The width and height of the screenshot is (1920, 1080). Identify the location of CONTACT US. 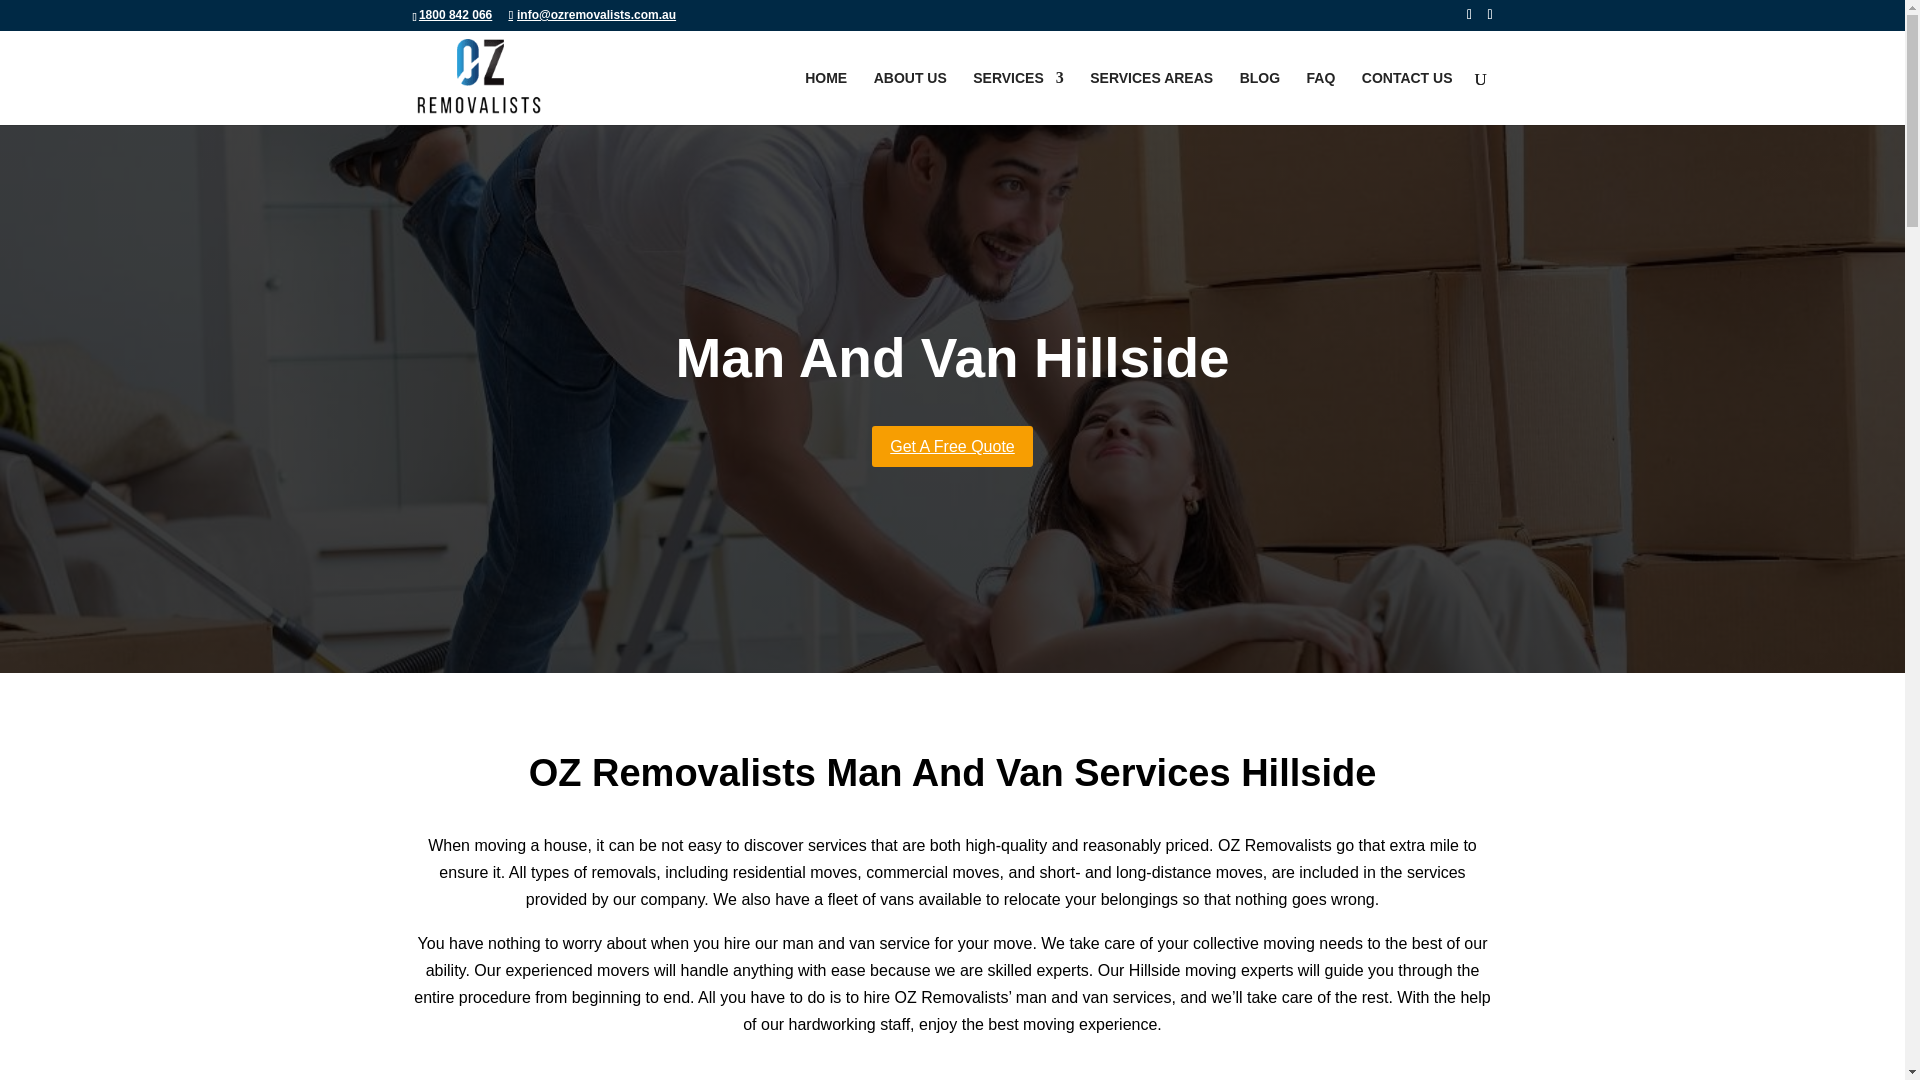
(1407, 98).